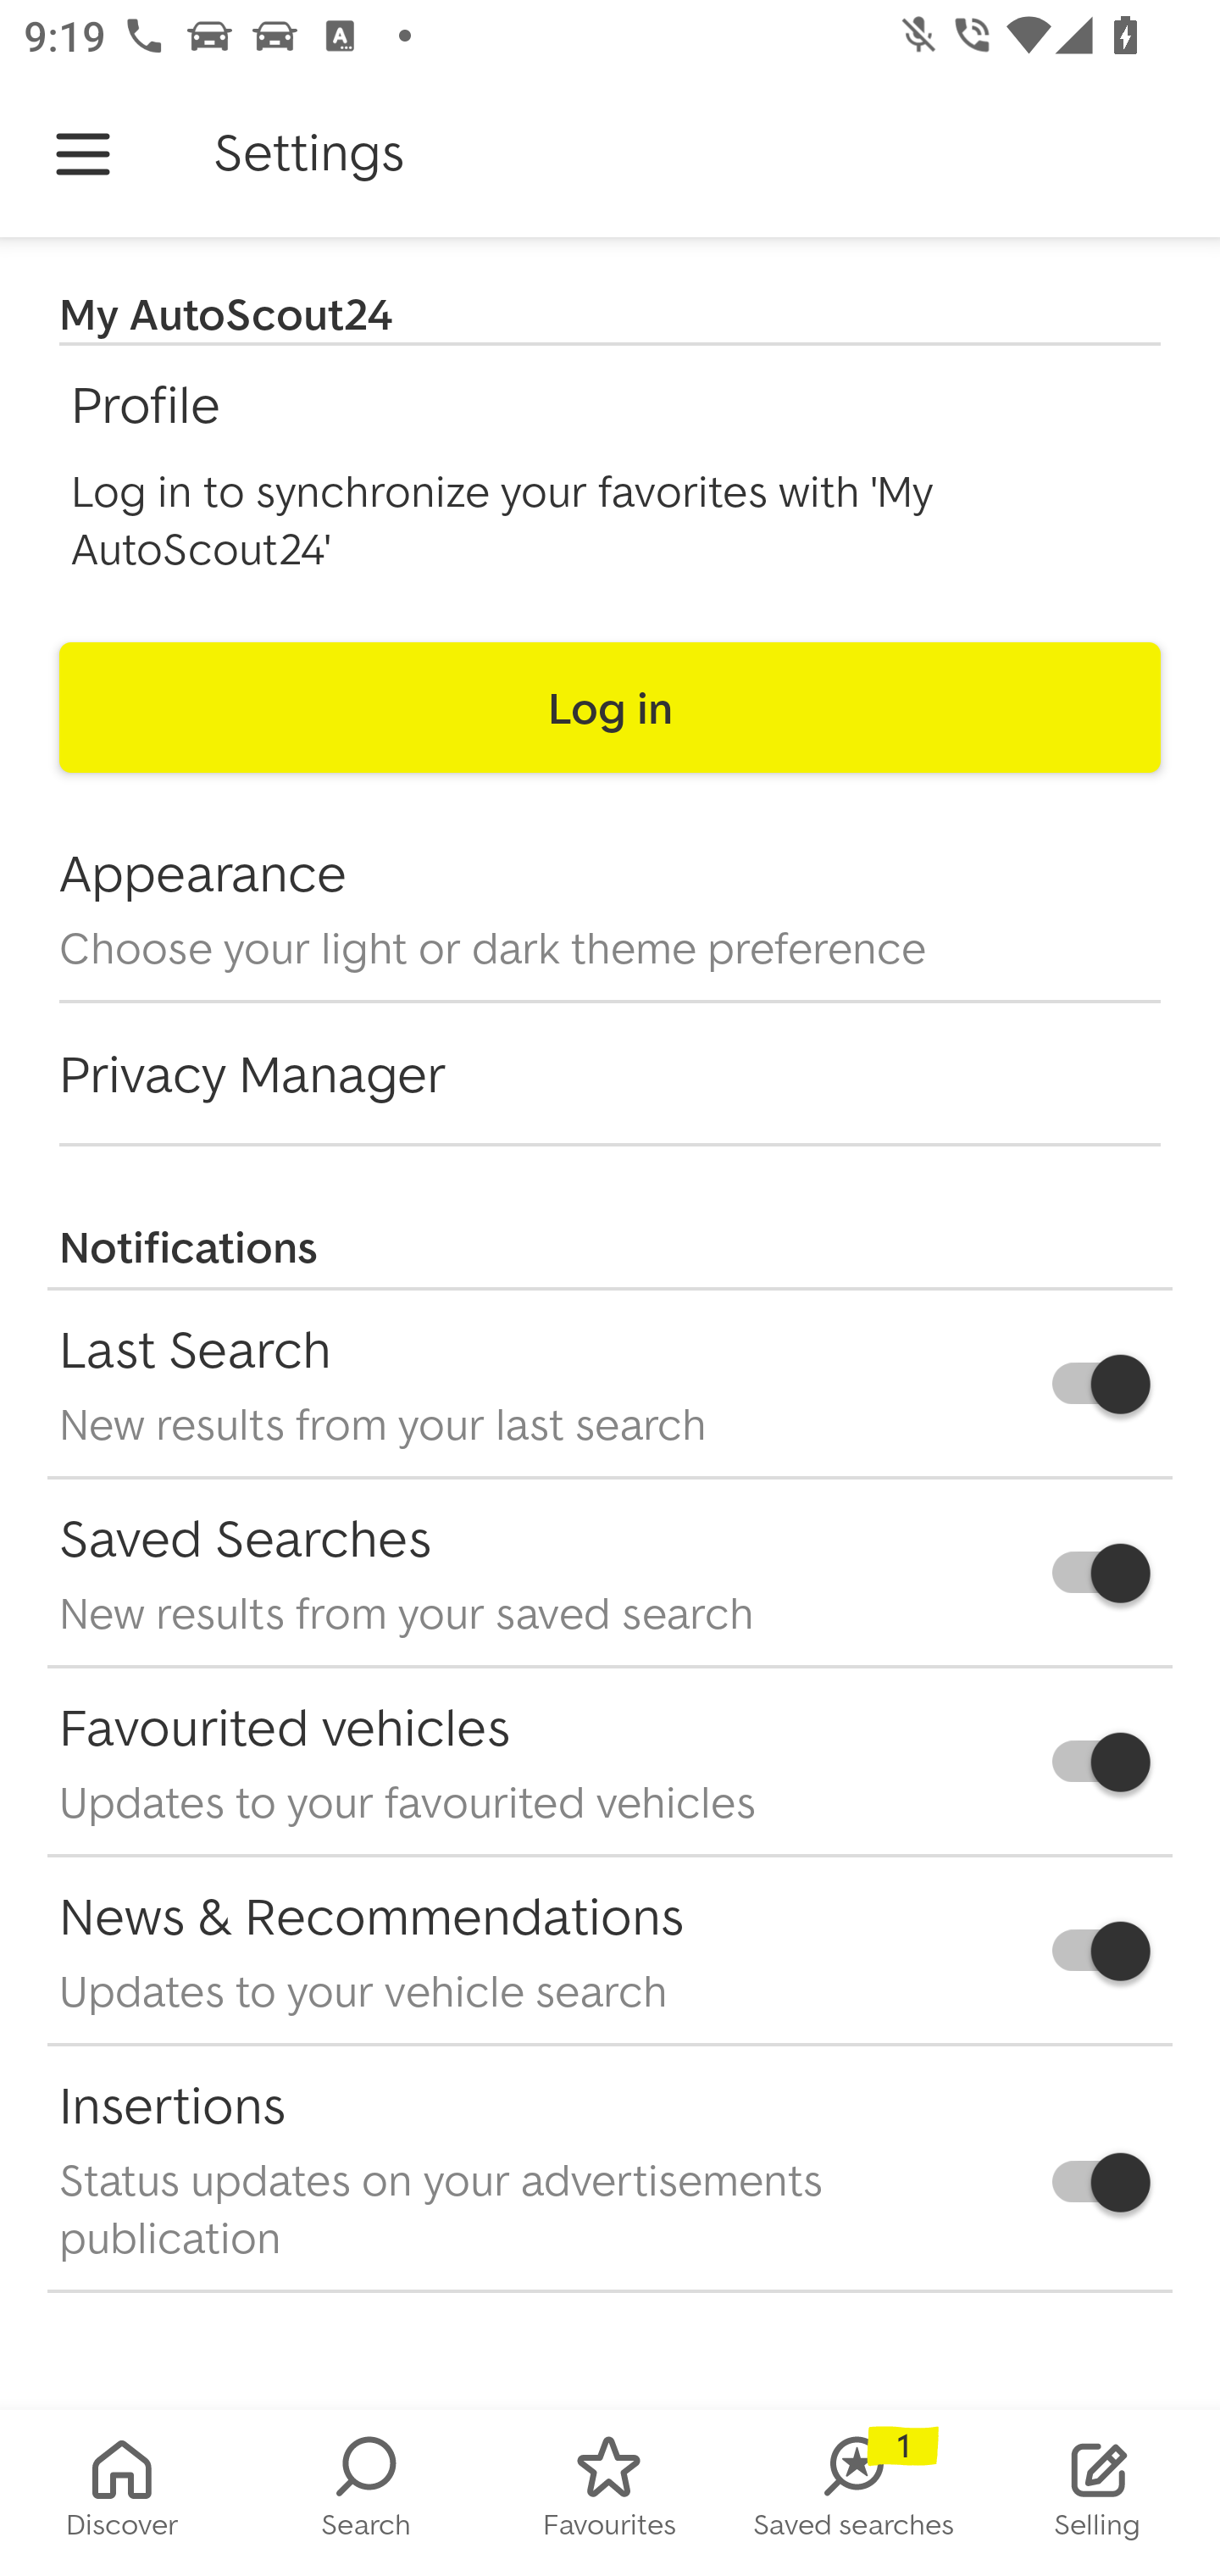 The width and height of the screenshot is (1220, 2576). I want to click on Privacy Manager, so click(610, 1074).